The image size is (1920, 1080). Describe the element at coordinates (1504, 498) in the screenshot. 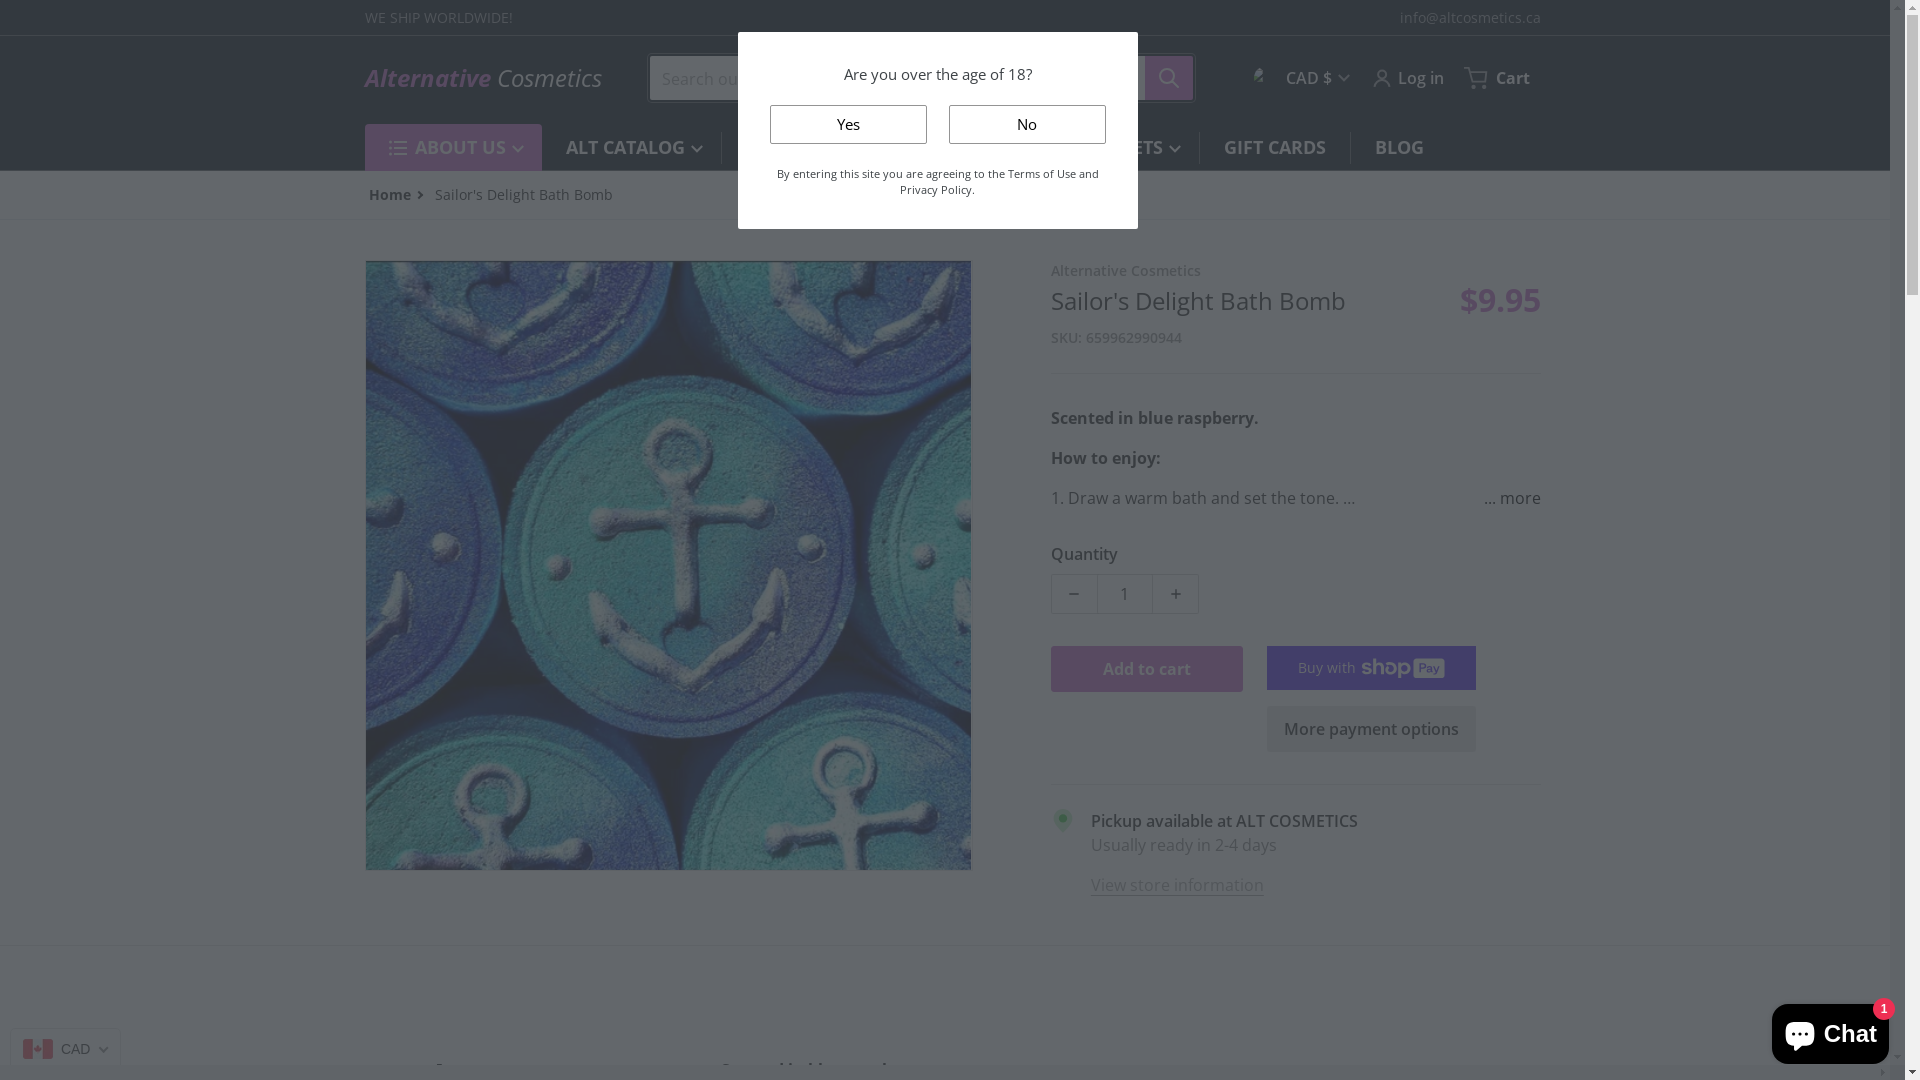

I see `... more` at that location.